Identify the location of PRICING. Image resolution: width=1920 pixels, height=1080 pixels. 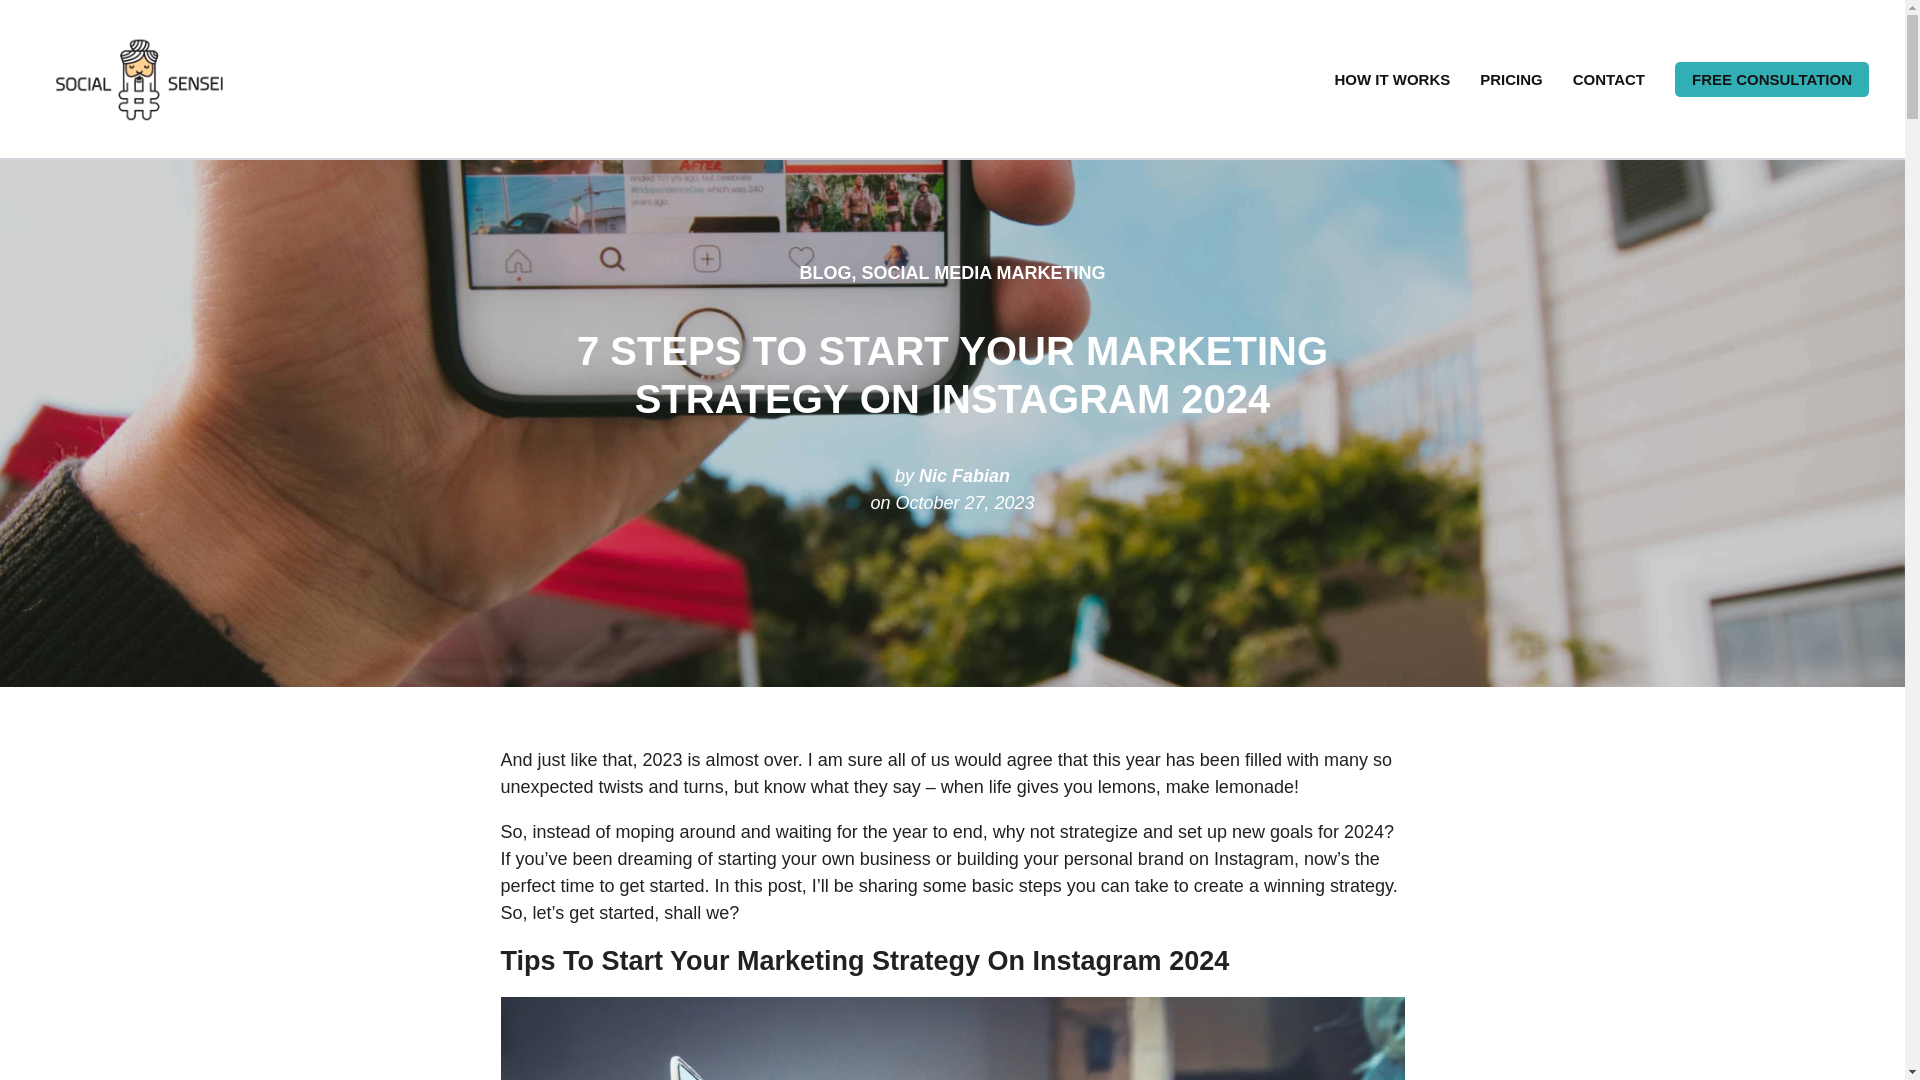
(1510, 79).